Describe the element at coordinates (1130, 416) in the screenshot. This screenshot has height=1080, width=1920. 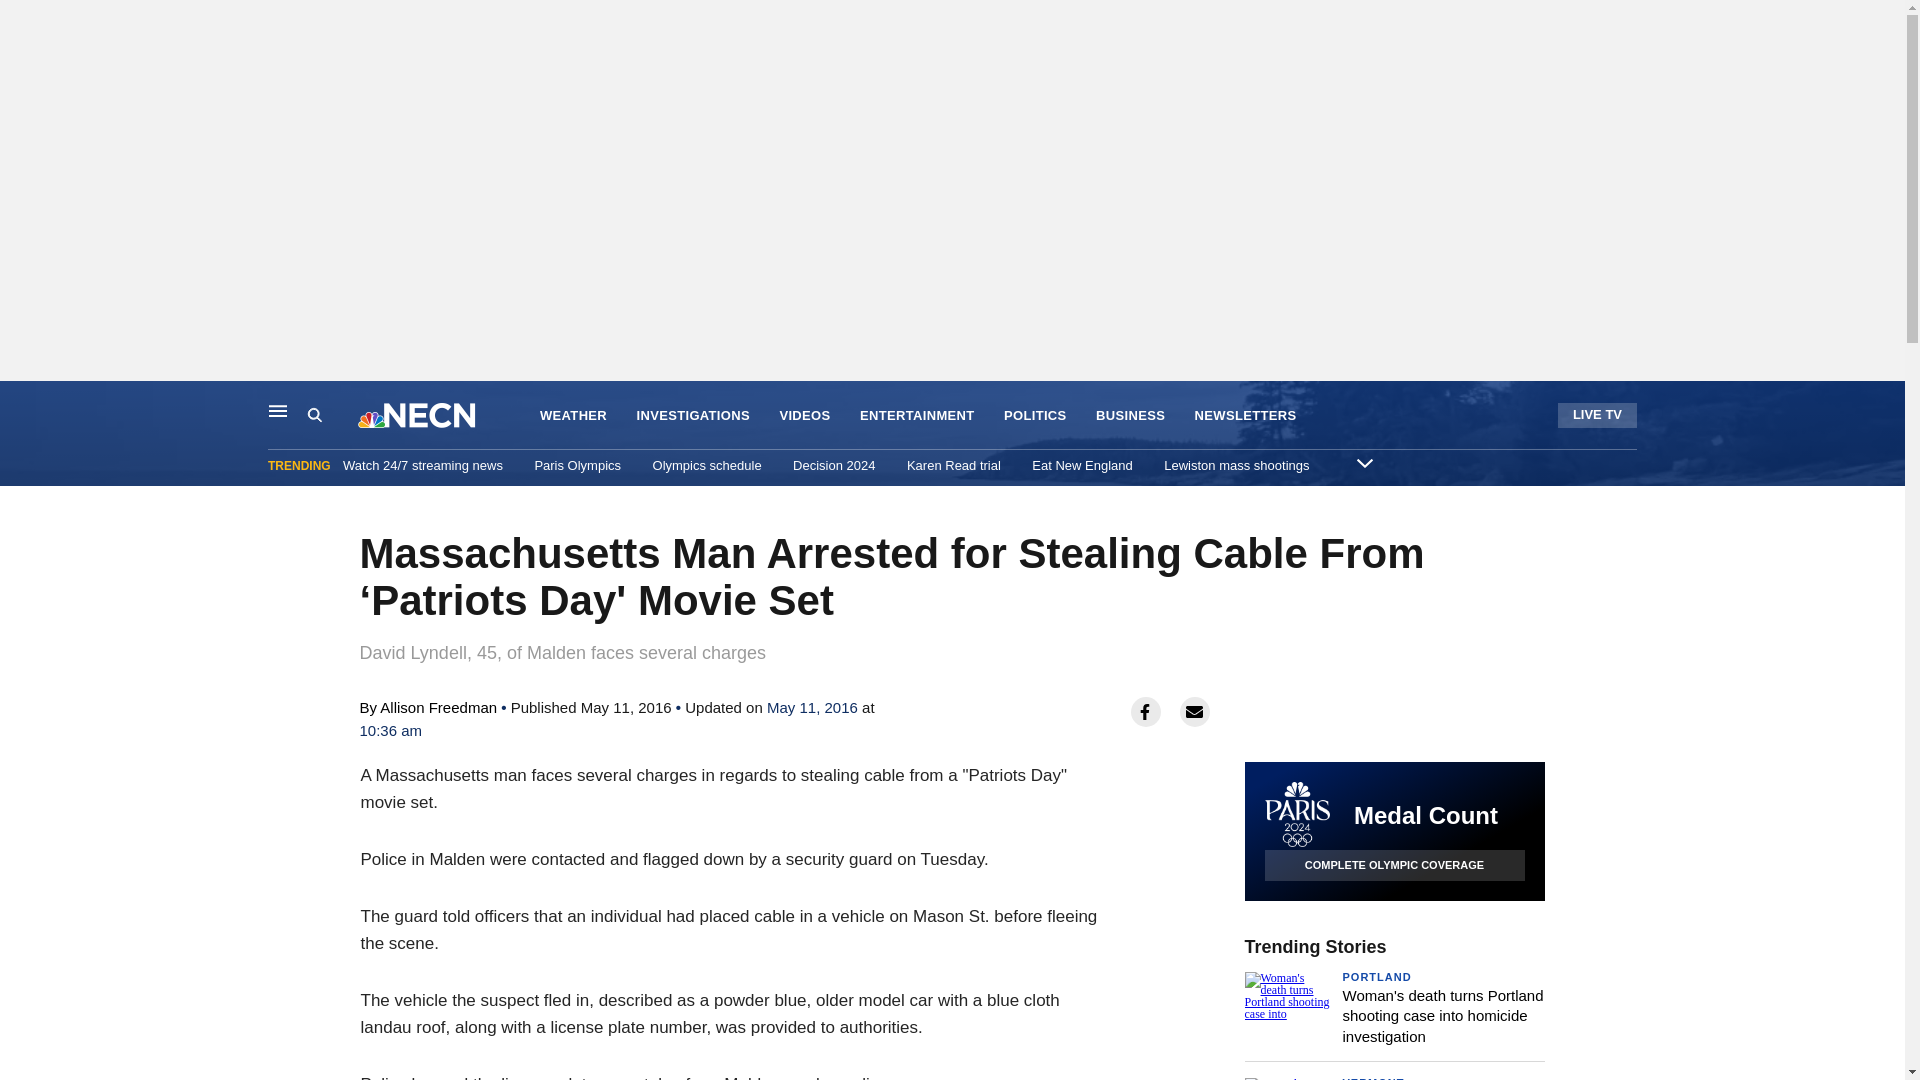
I see `BUSINESS` at that location.